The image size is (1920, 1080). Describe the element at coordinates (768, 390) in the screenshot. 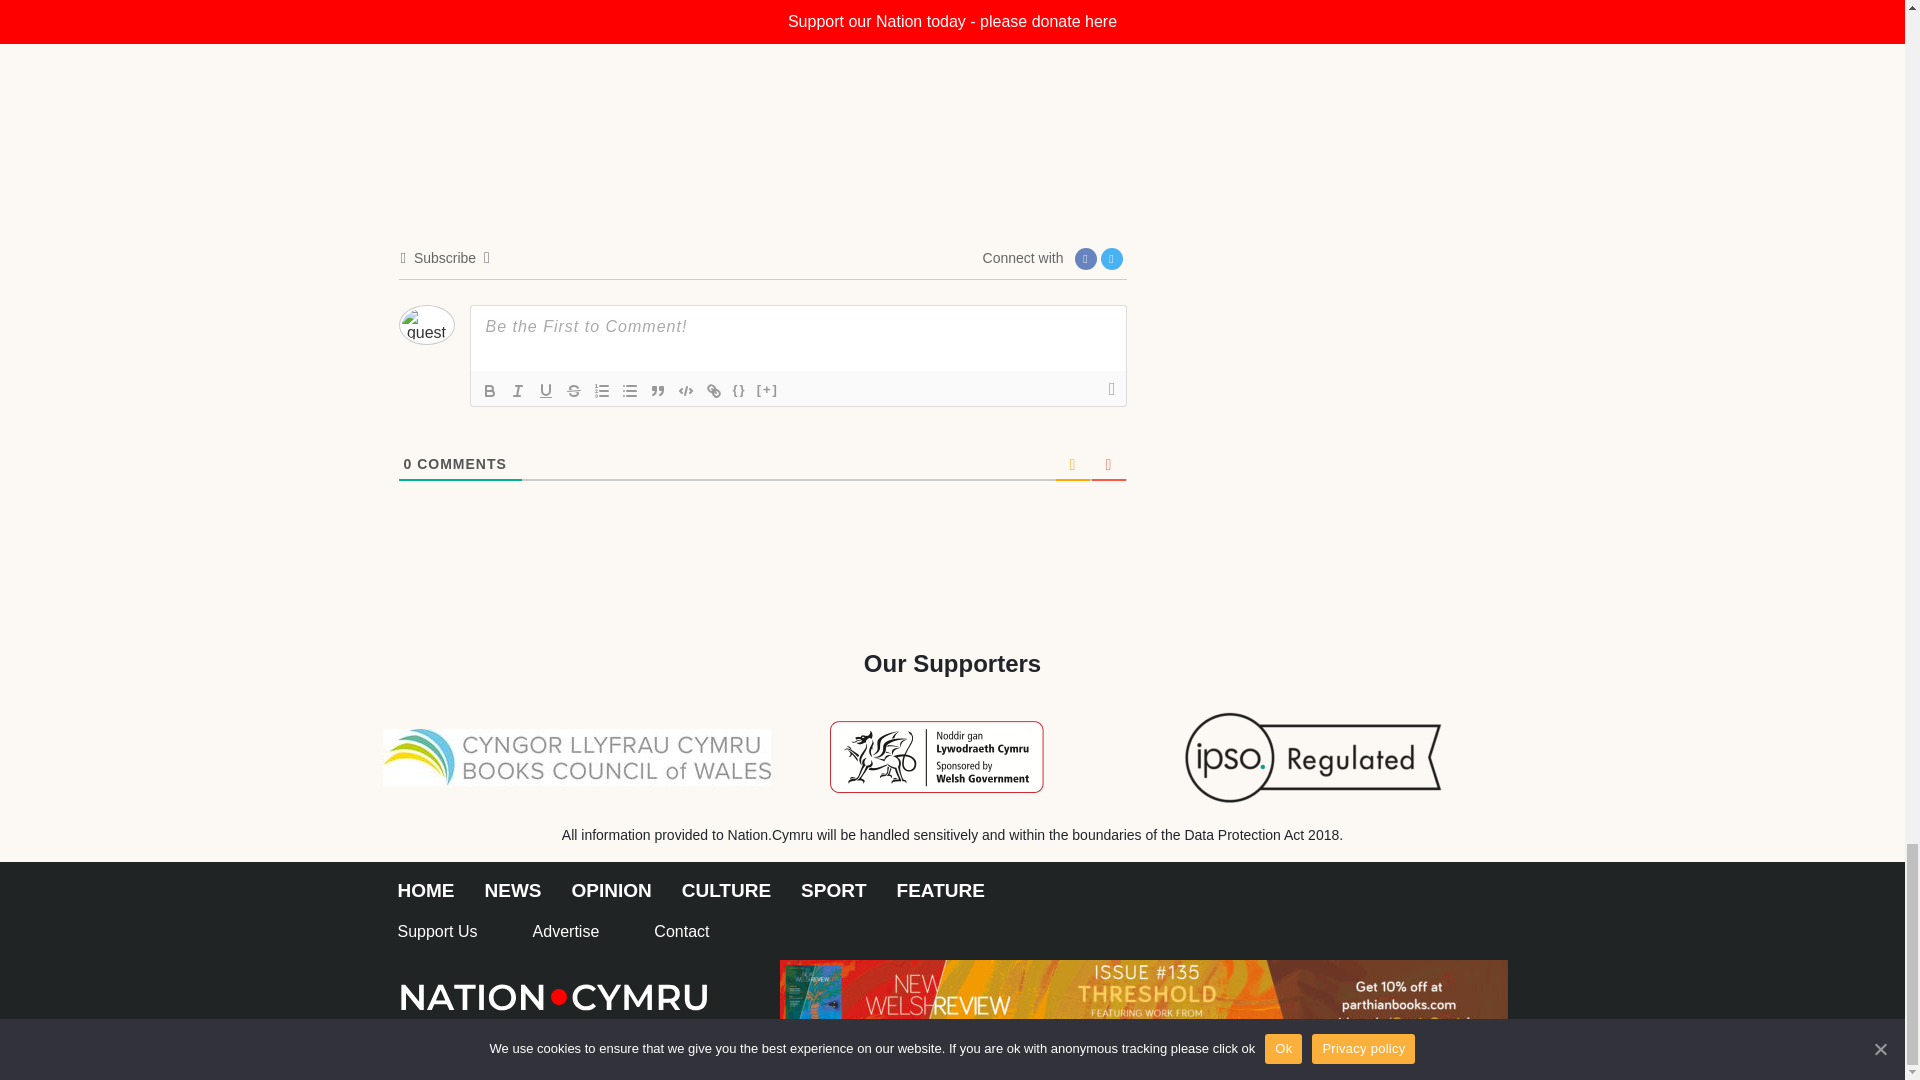

I see `Spoiler` at that location.